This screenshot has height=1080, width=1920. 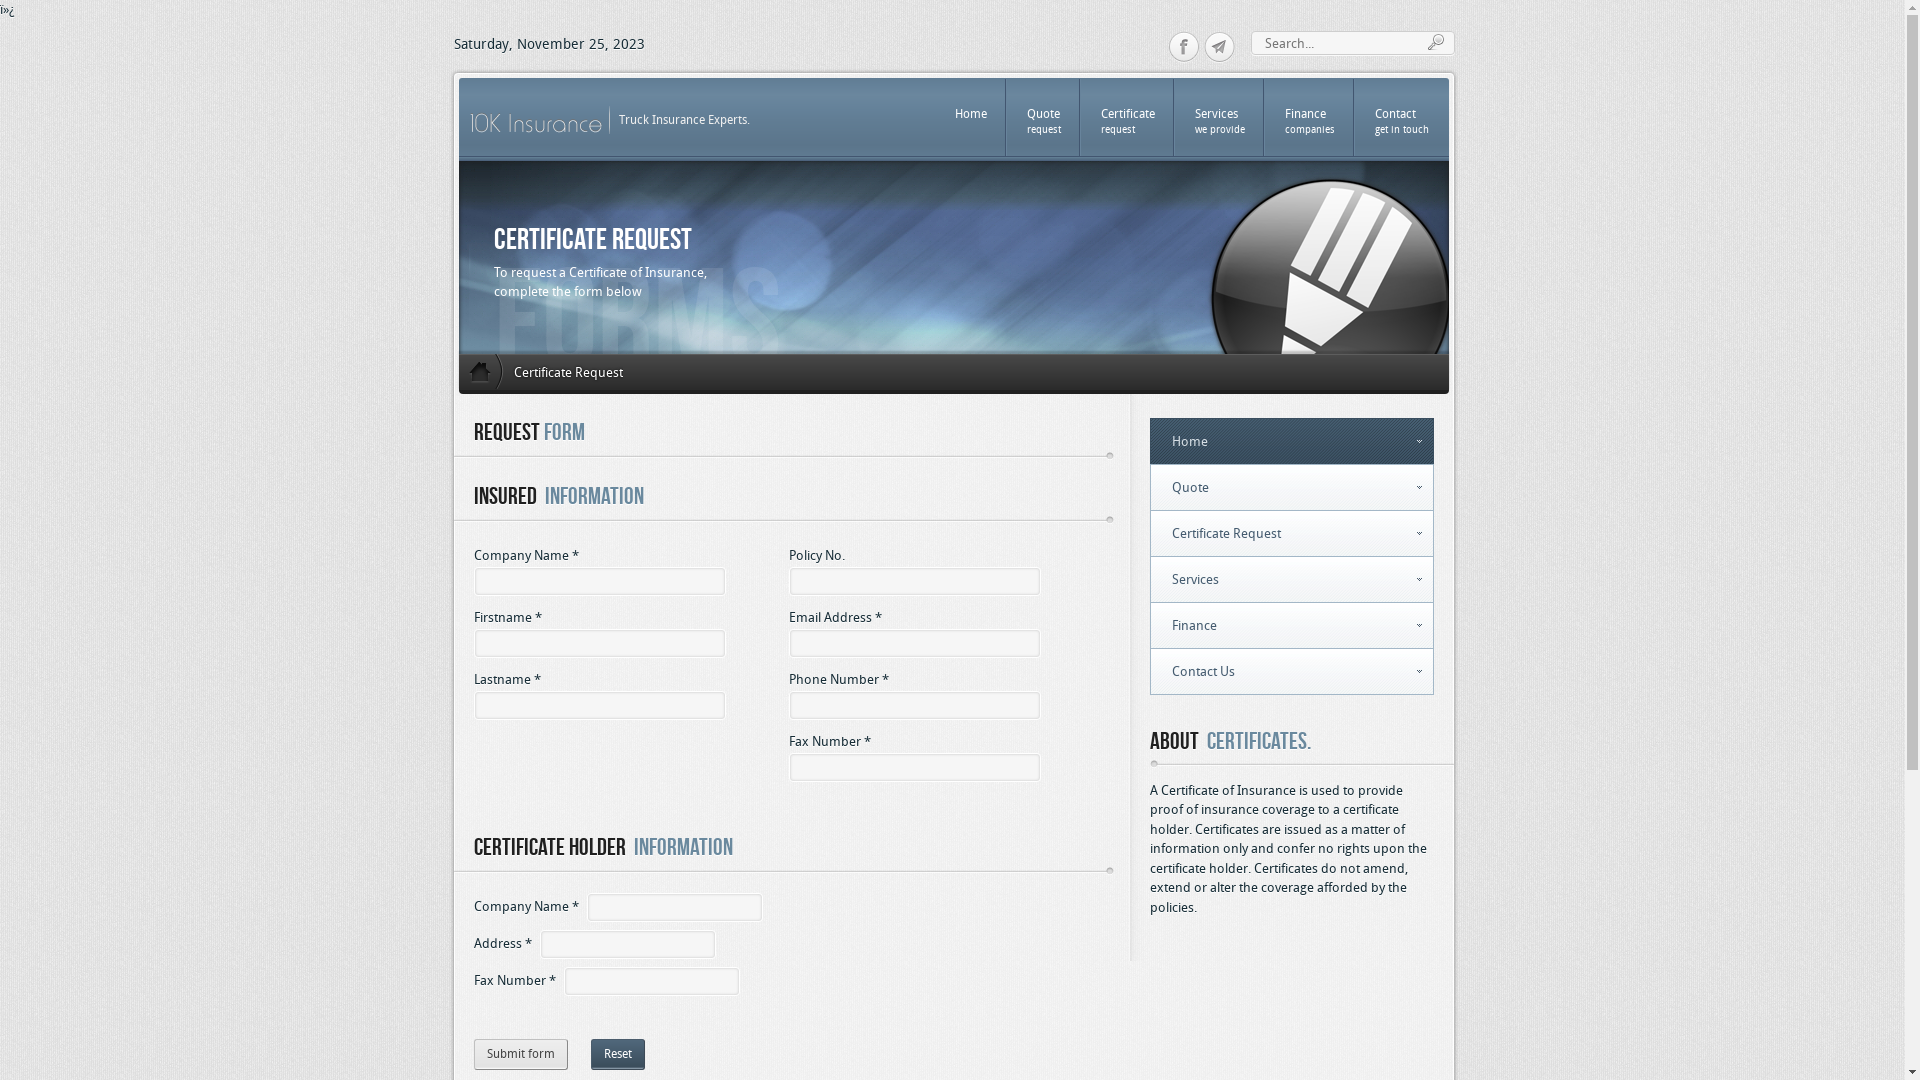 What do you see at coordinates (1292, 624) in the screenshot?
I see `Finance` at bounding box center [1292, 624].